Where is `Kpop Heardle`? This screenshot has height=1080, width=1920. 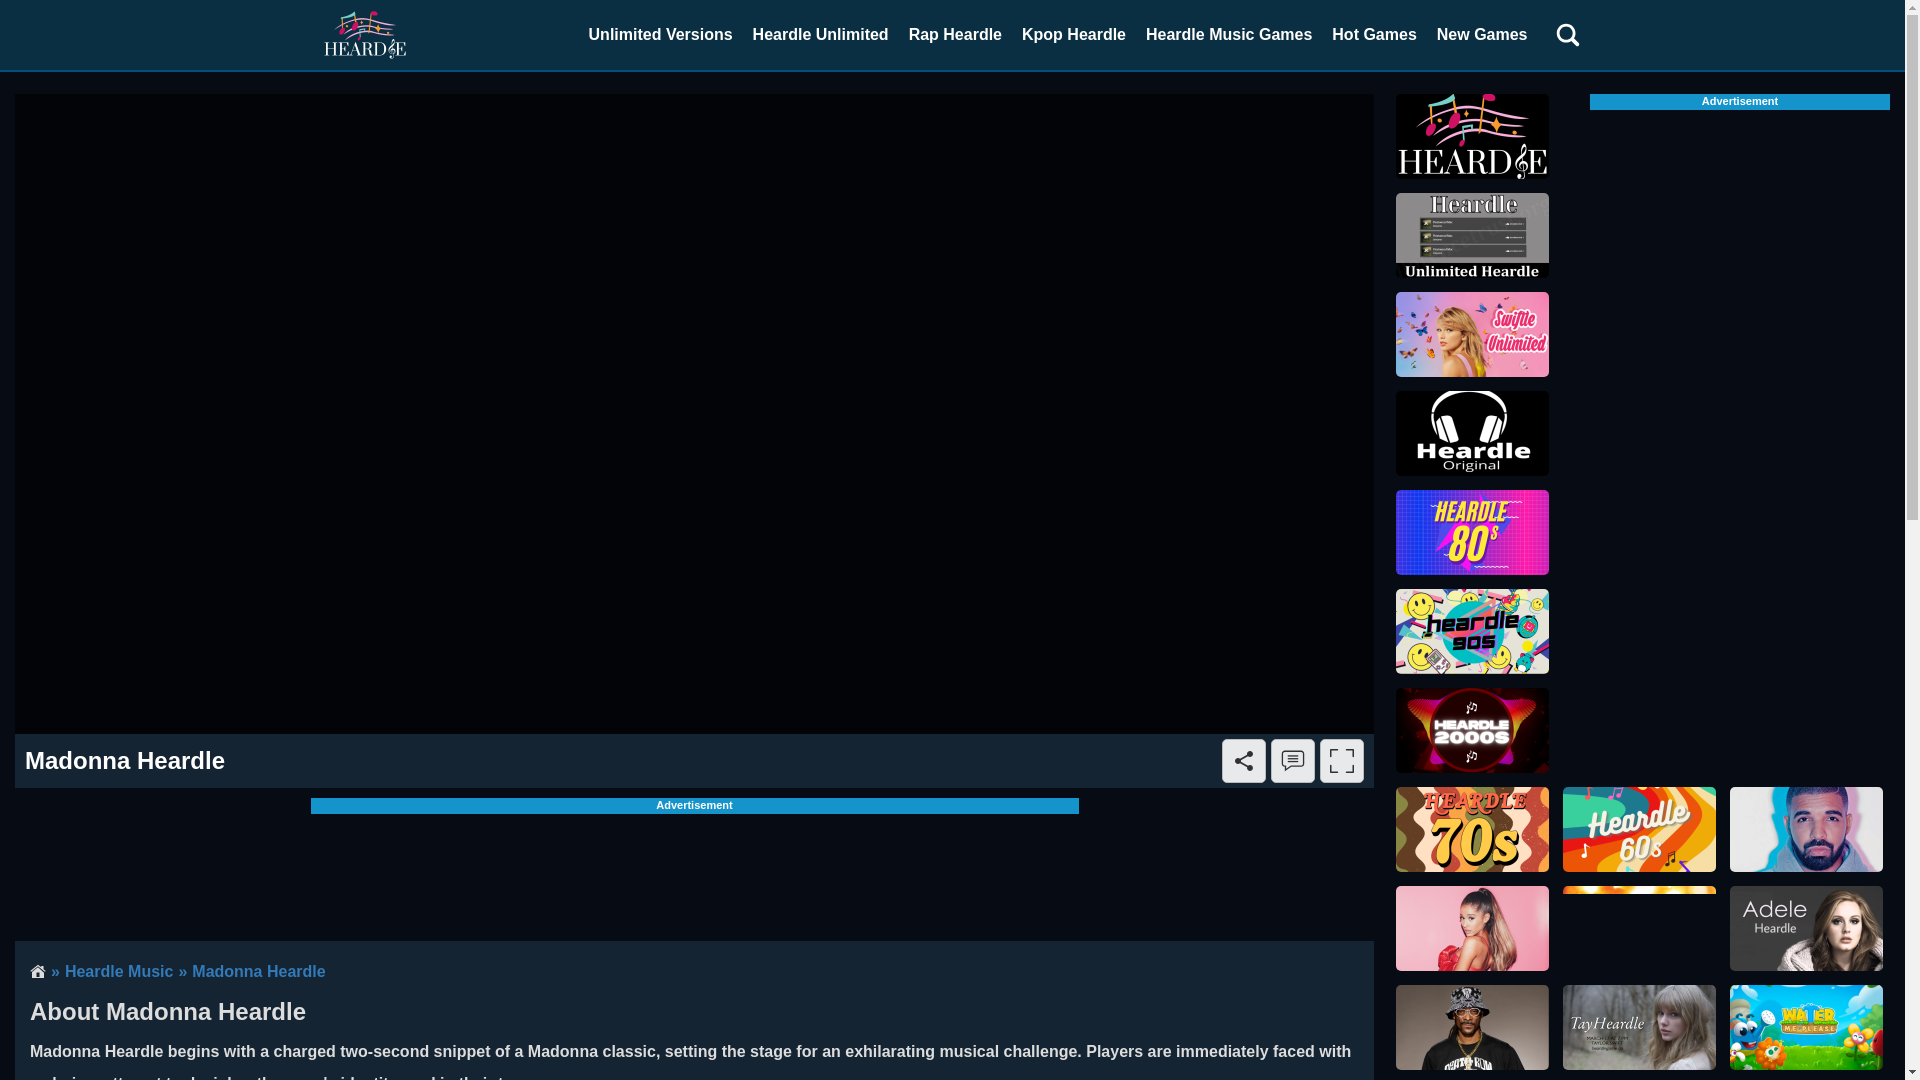 Kpop Heardle is located at coordinates (1074, 35).